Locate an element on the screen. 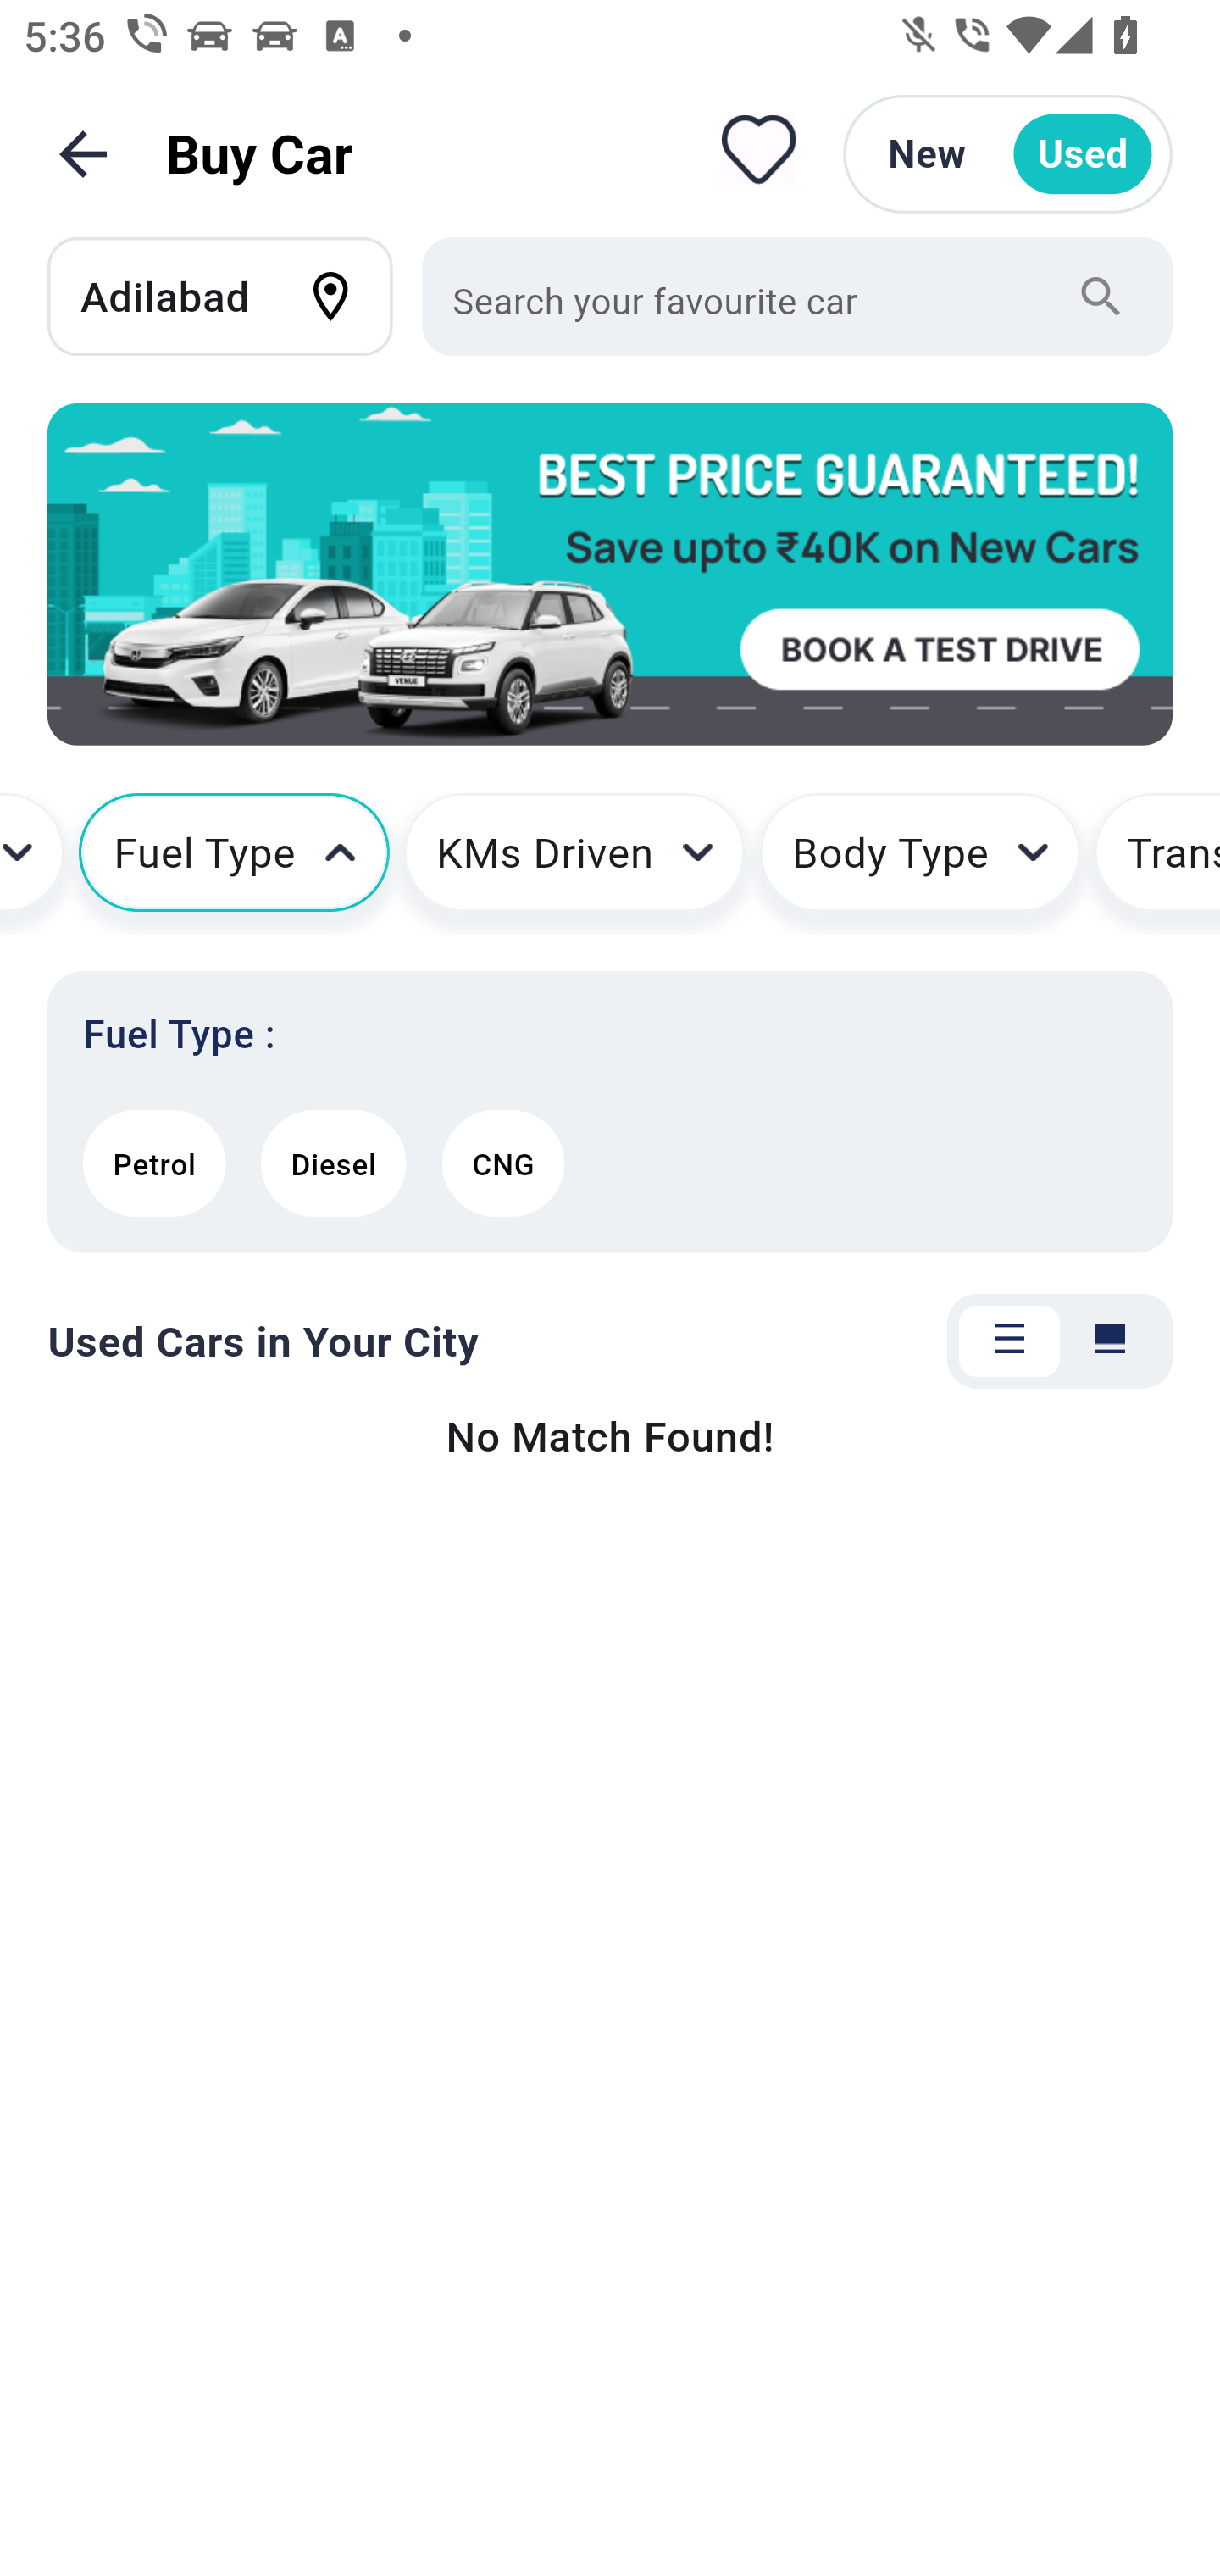 The width and height of the screenshot is (1220, 2576). Body Type is located at coordinates (920, 864).